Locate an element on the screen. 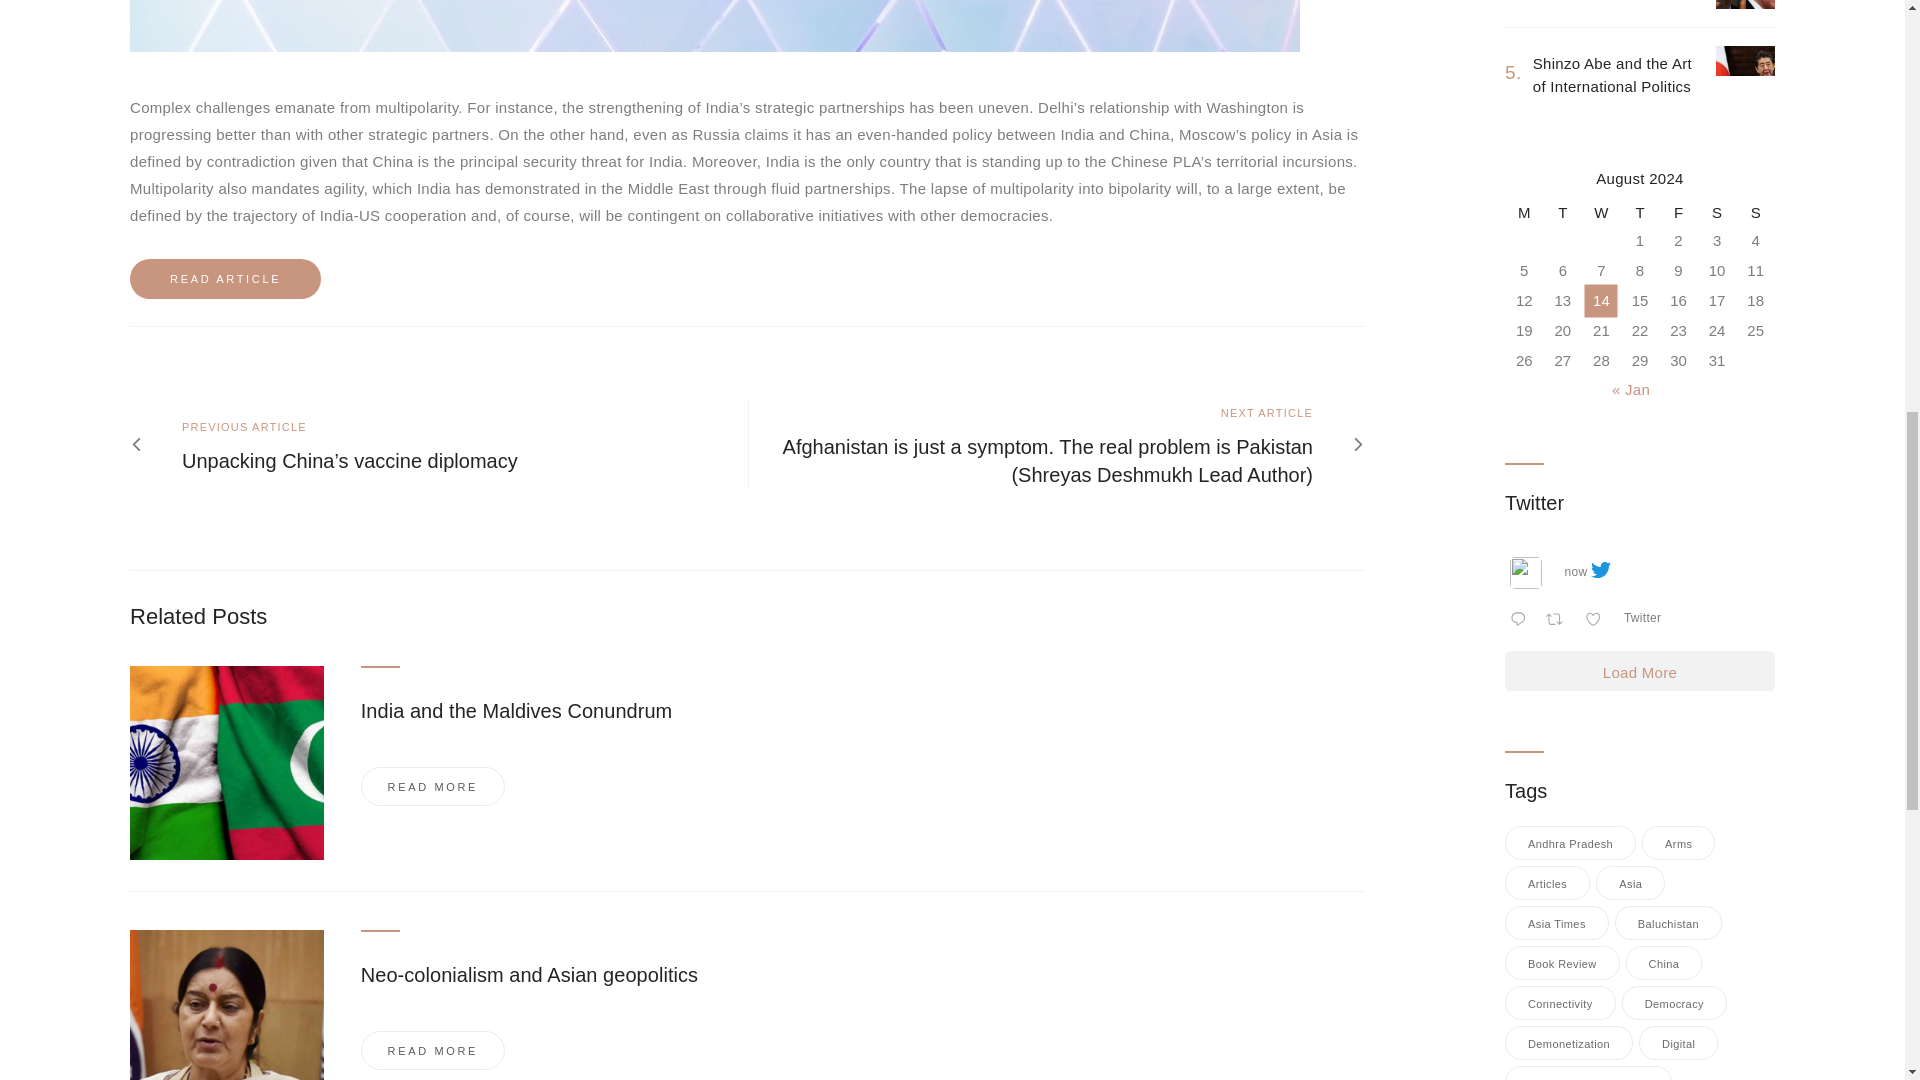  Sunday is located at coordinates (1754, 212).